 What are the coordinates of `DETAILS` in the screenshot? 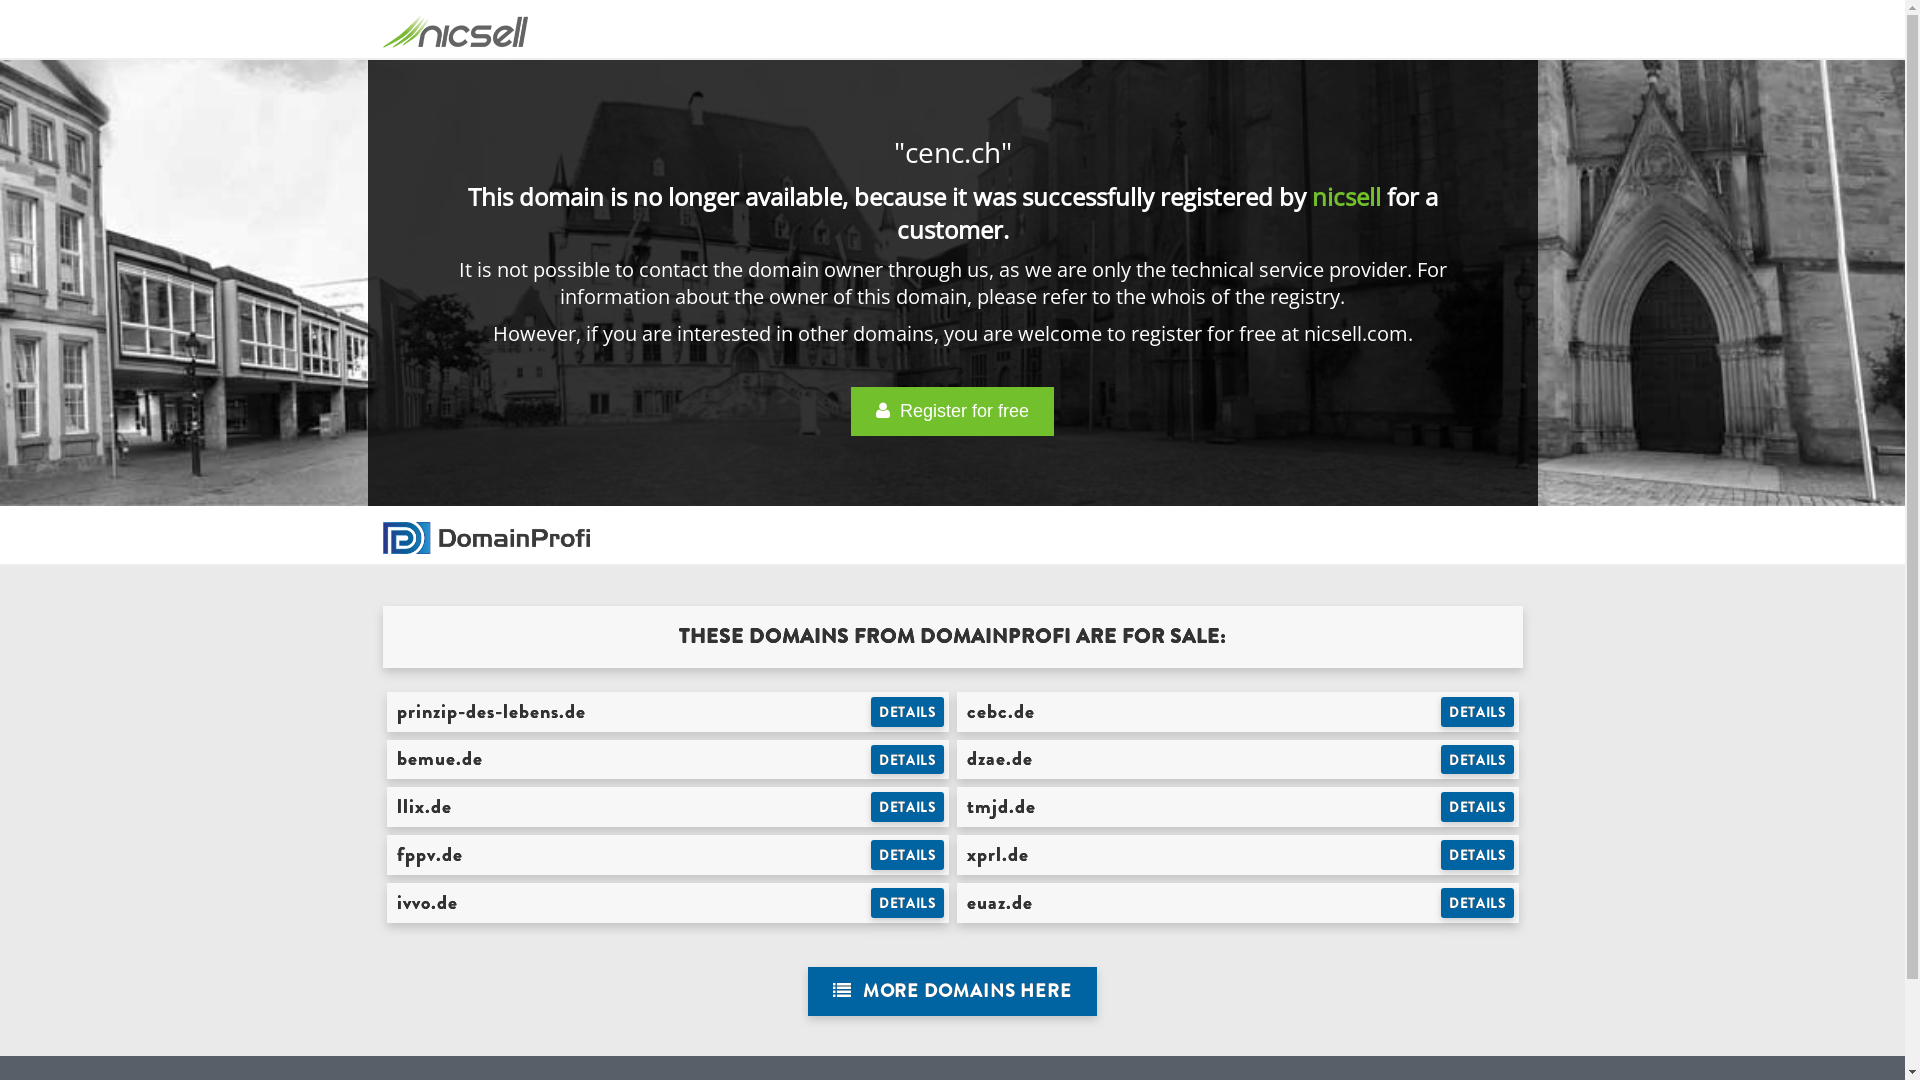 It's located at (1478, 712).